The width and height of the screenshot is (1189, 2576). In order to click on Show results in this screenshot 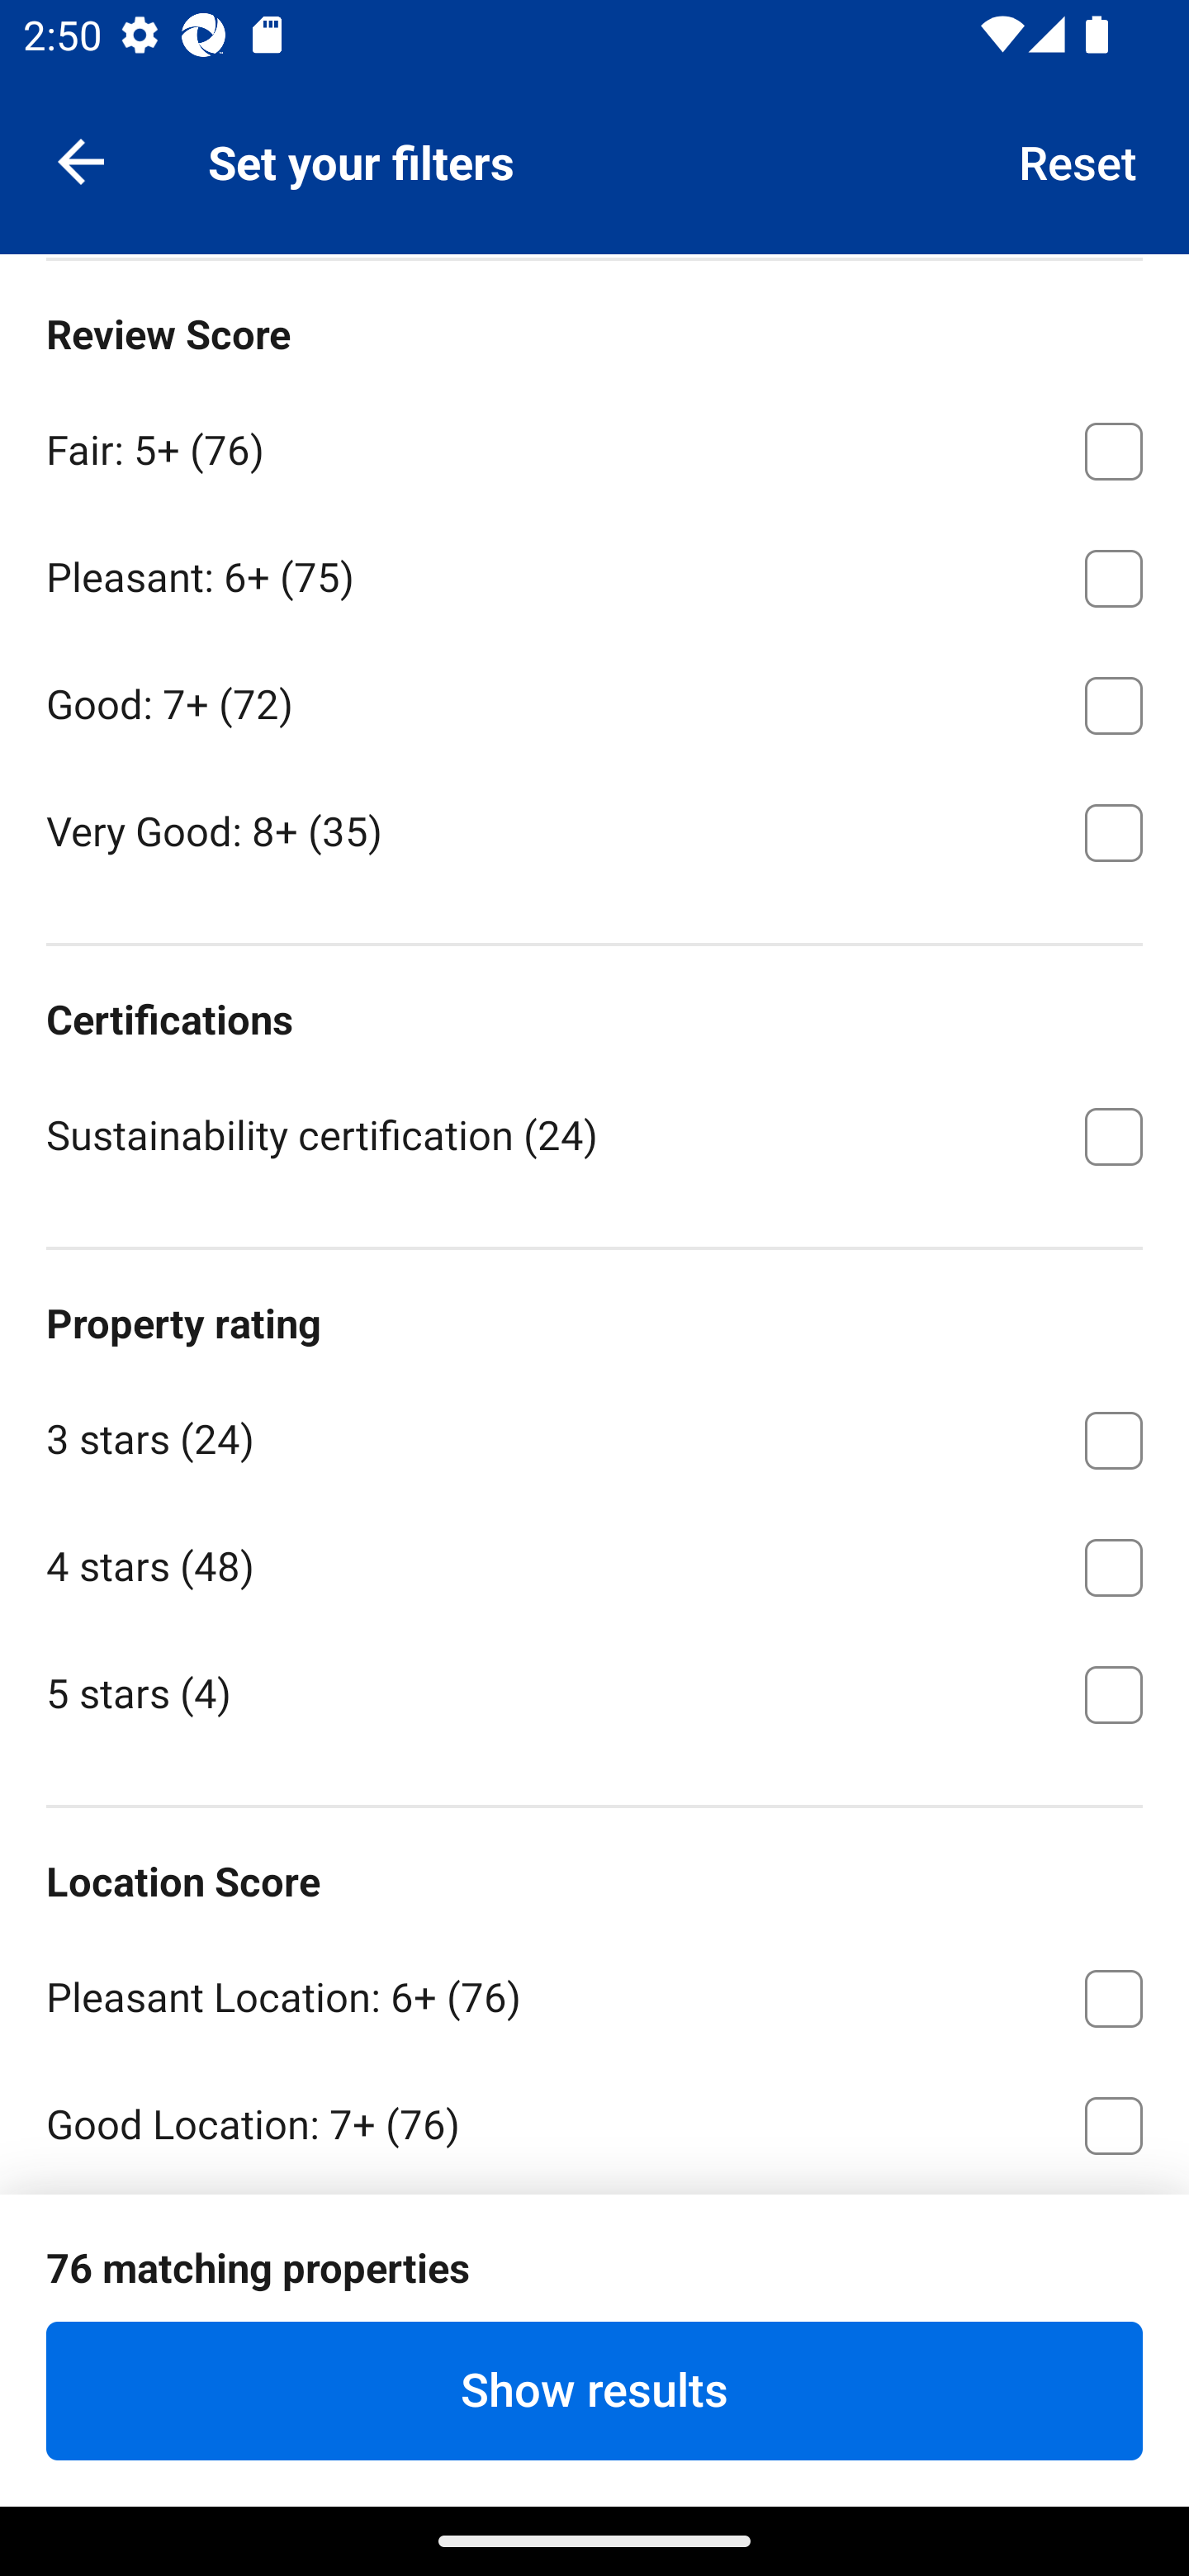, I will do `click(594, 2390)`.